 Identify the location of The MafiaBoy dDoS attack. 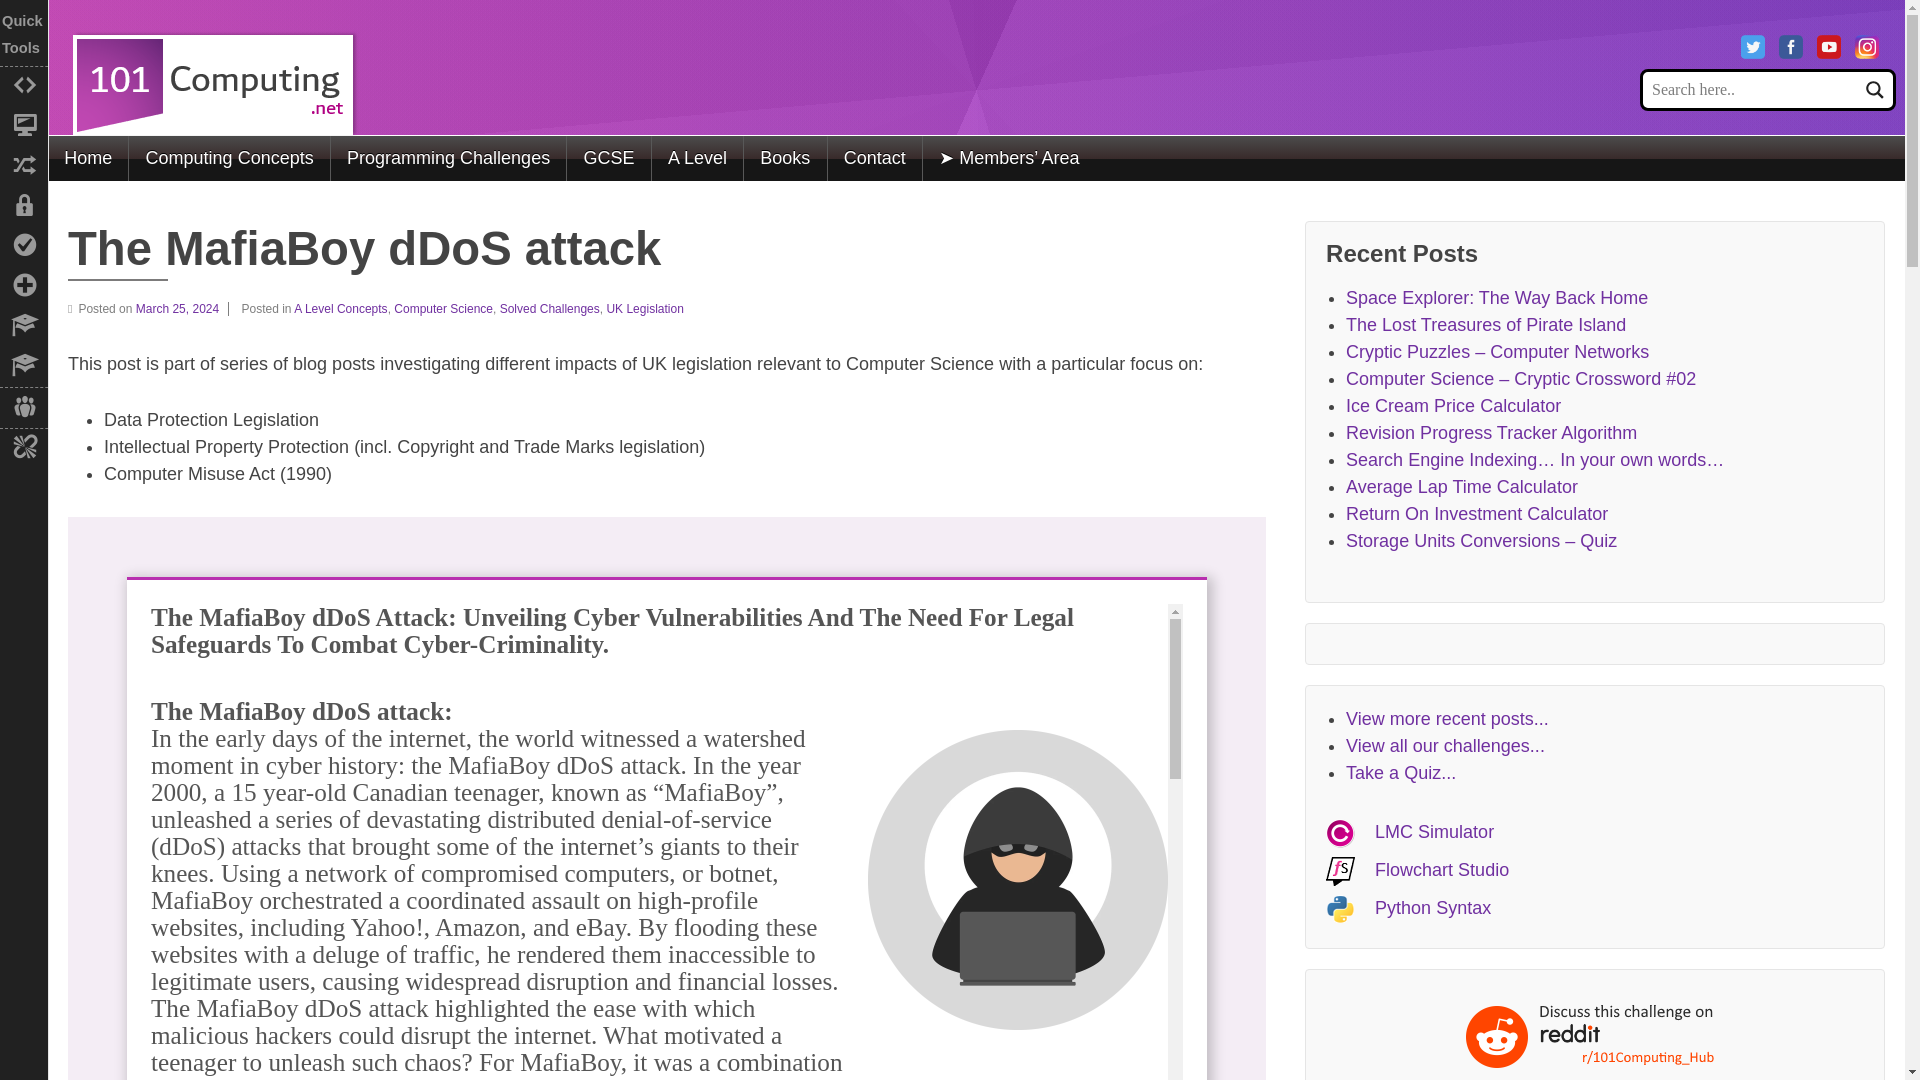
(182, 309).